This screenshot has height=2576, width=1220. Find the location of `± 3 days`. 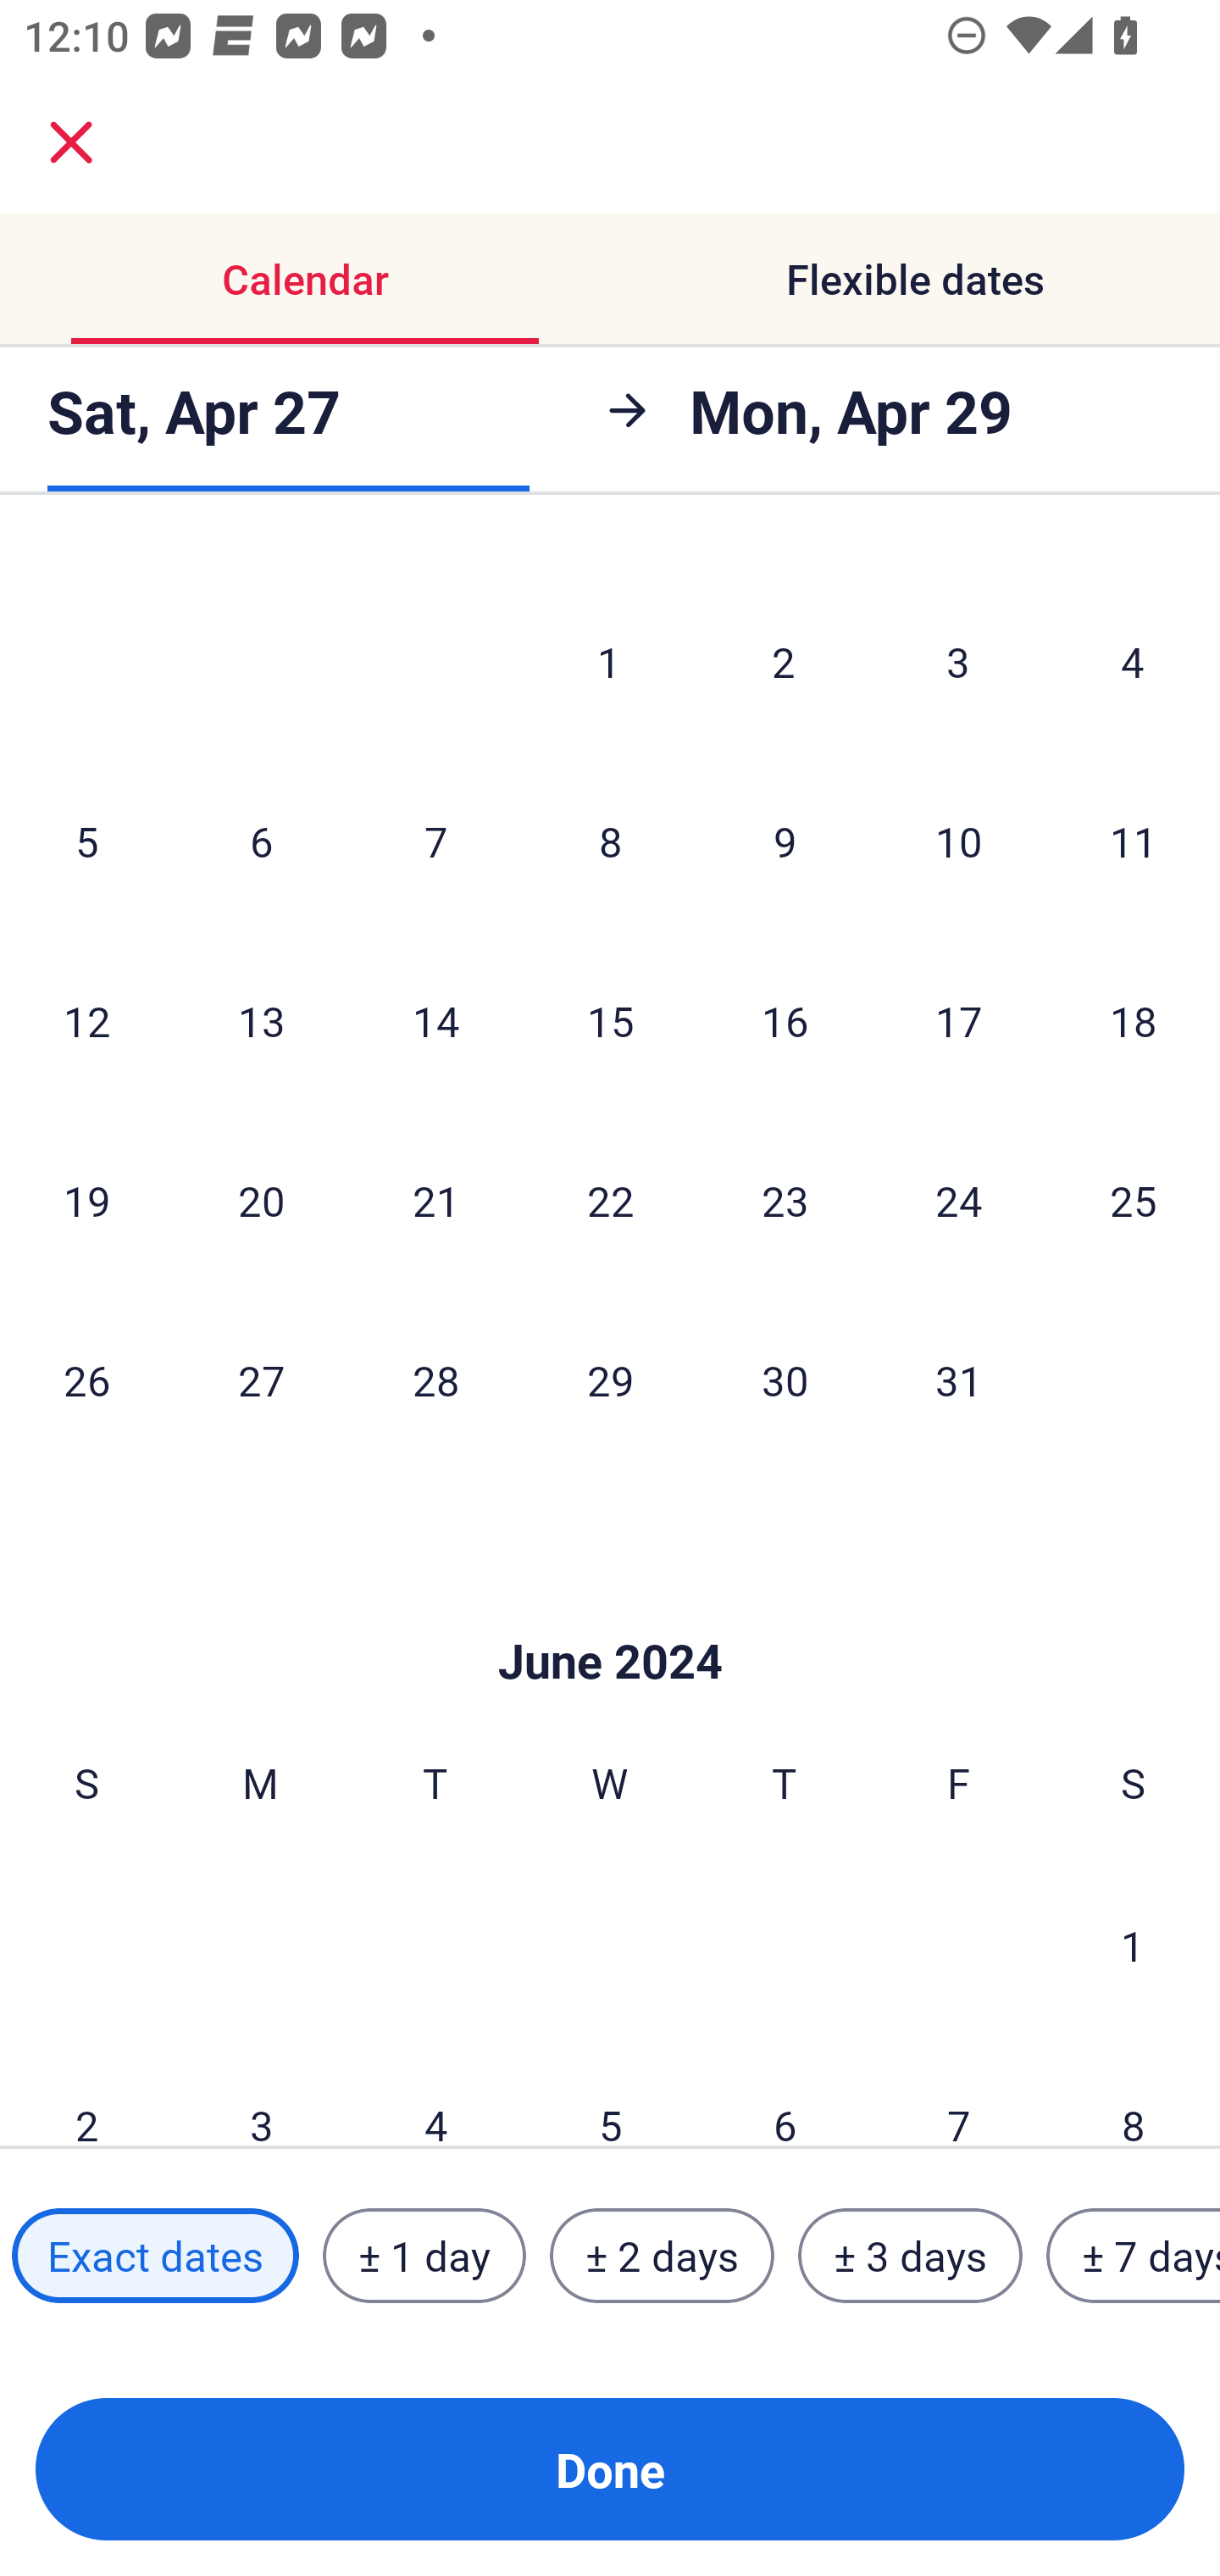

± 3 days is located at coordinates (910, 2255).